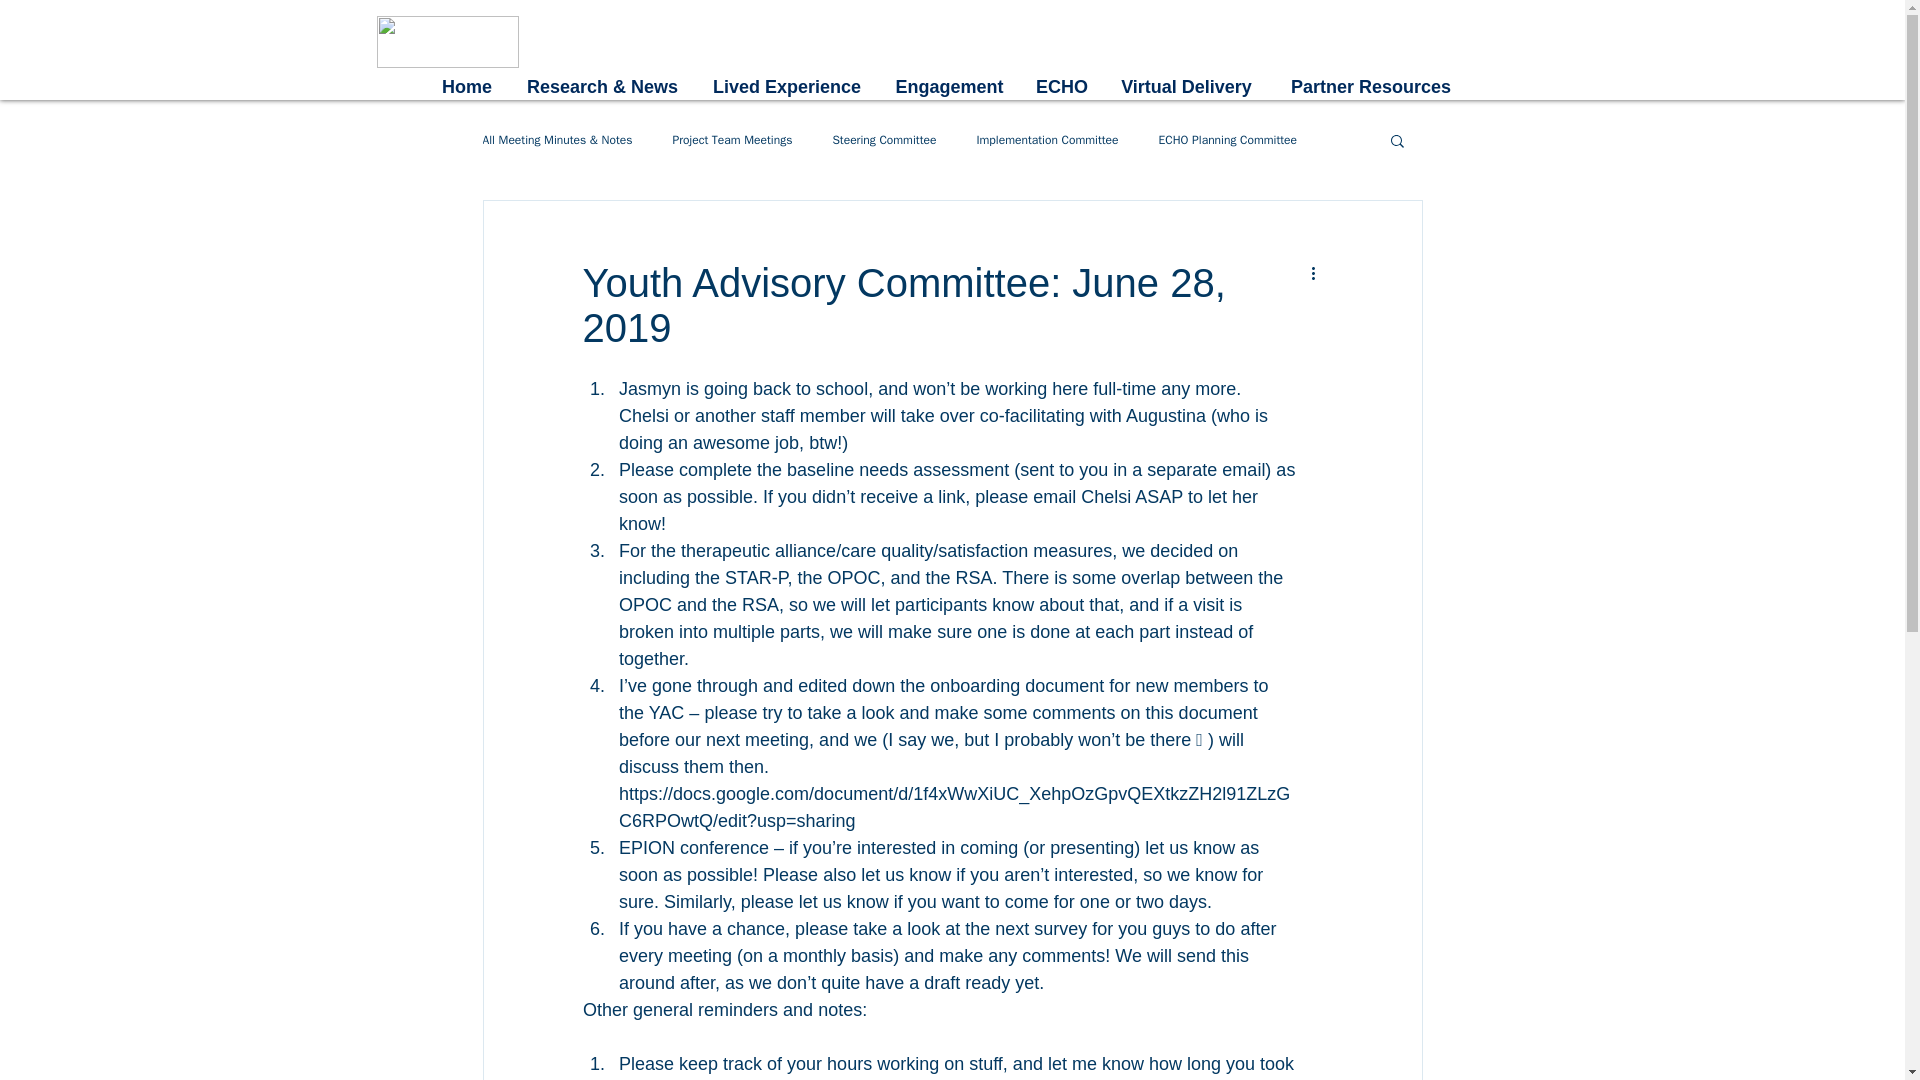 The width and height of the screenshot is (1920, 1080). I want to click on Steering Committee, so click(884, 140).